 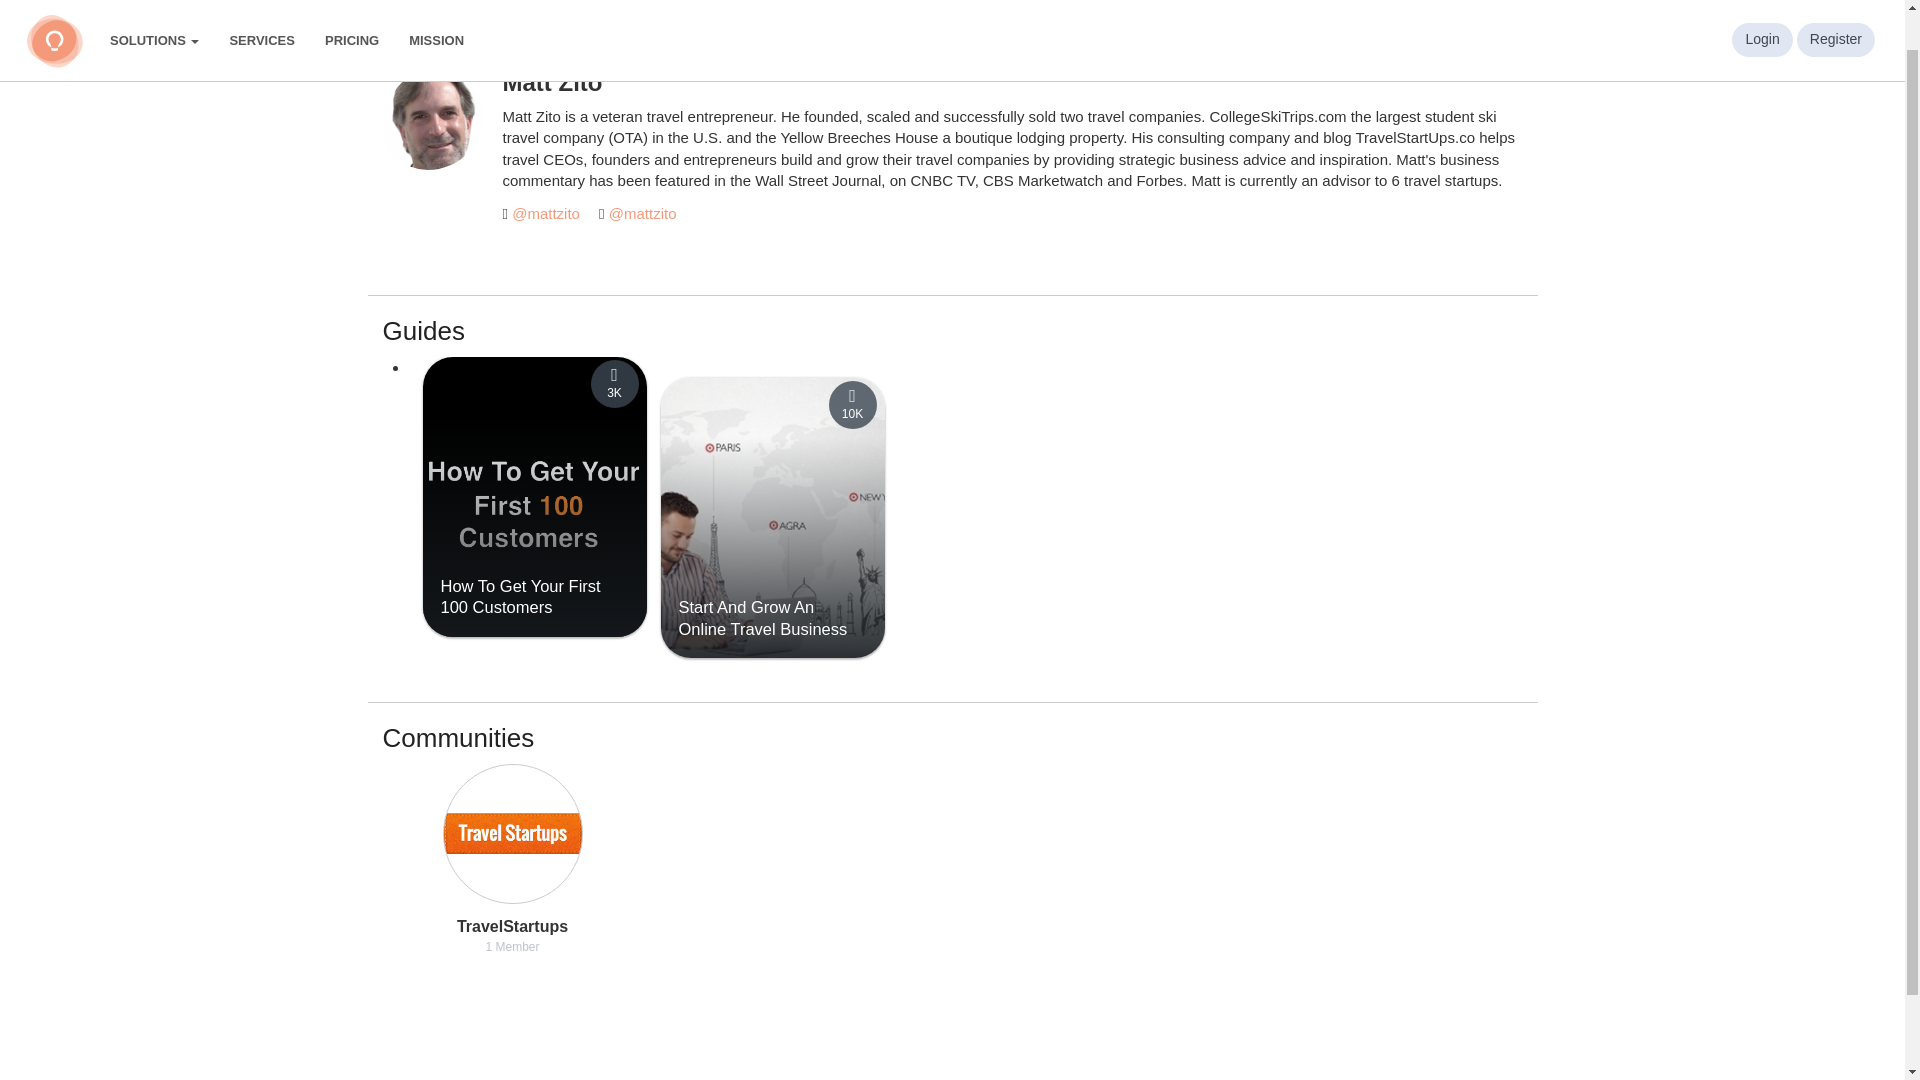 I want to click on View How To Get Your First 100 Customers on Guides, so click(x=519, y=596).